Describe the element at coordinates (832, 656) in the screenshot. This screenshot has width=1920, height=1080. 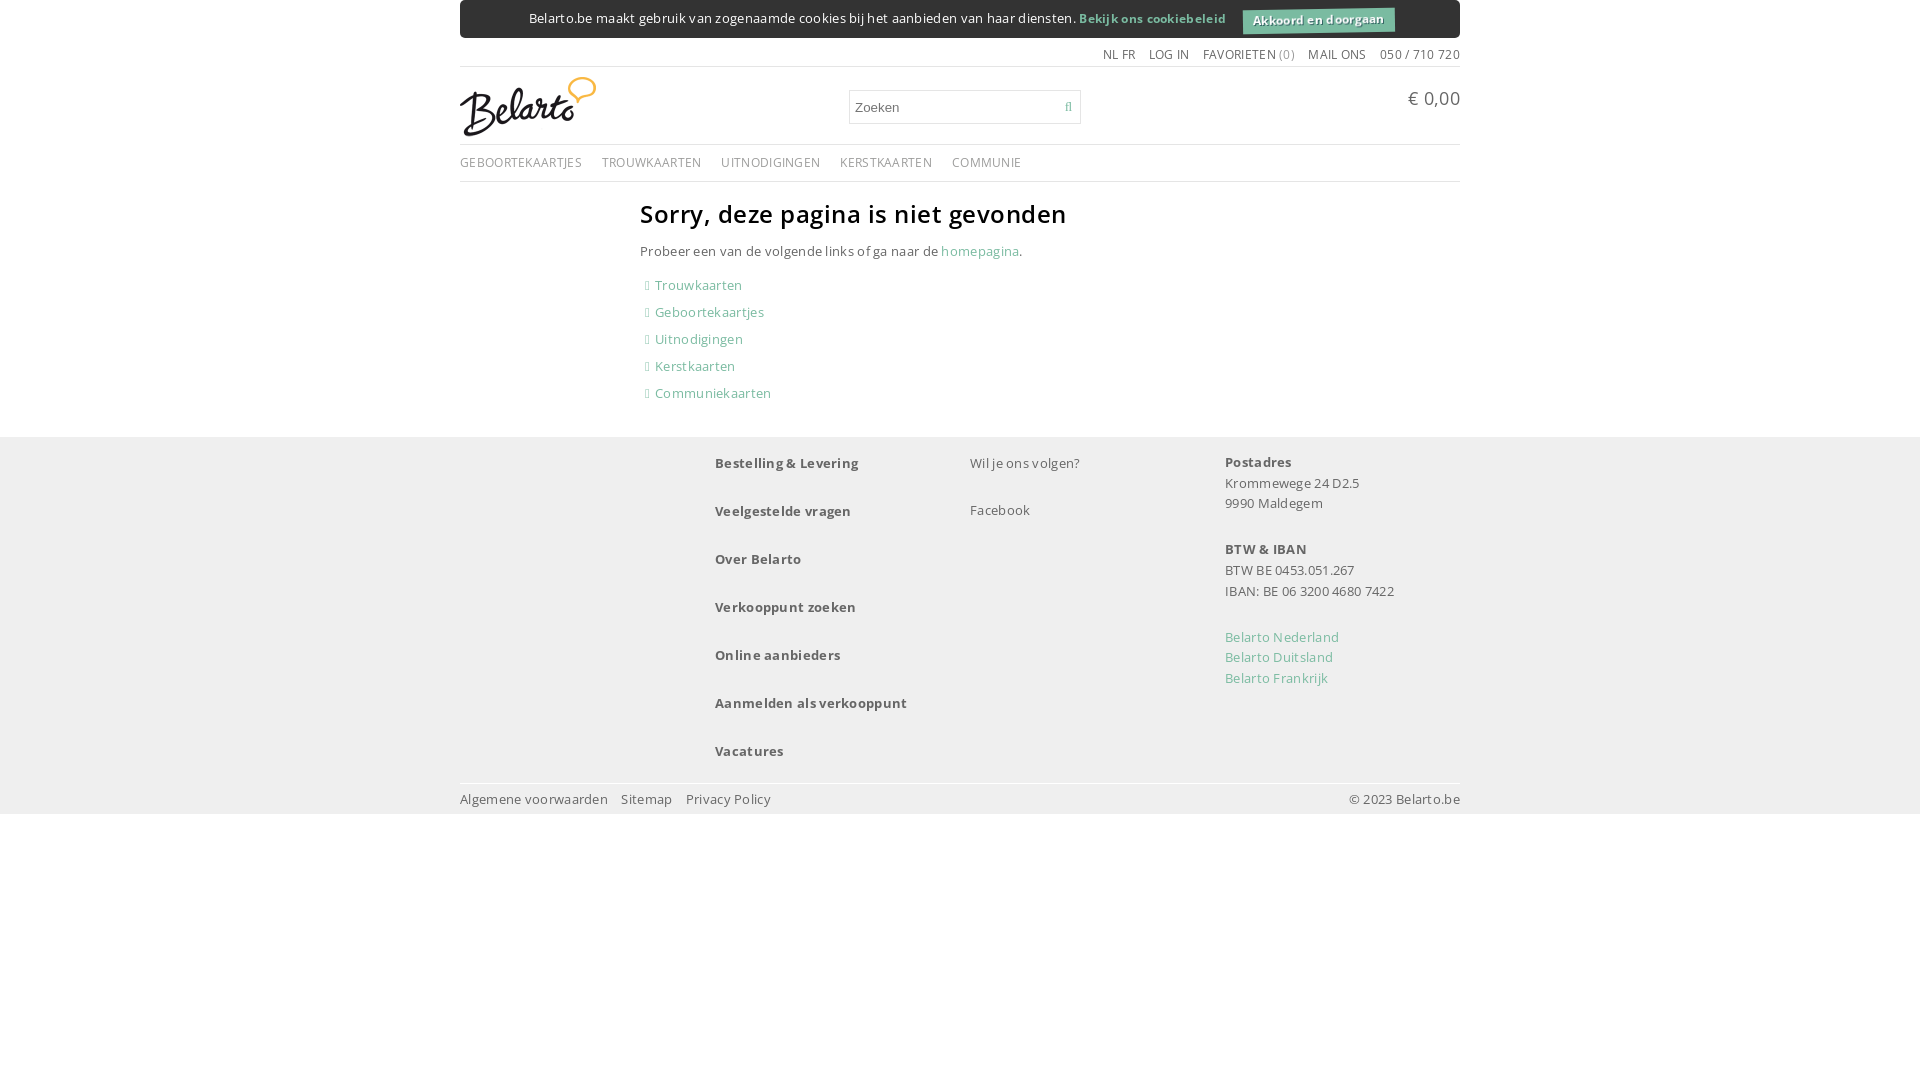
I see `Online aanbieders` at that location.